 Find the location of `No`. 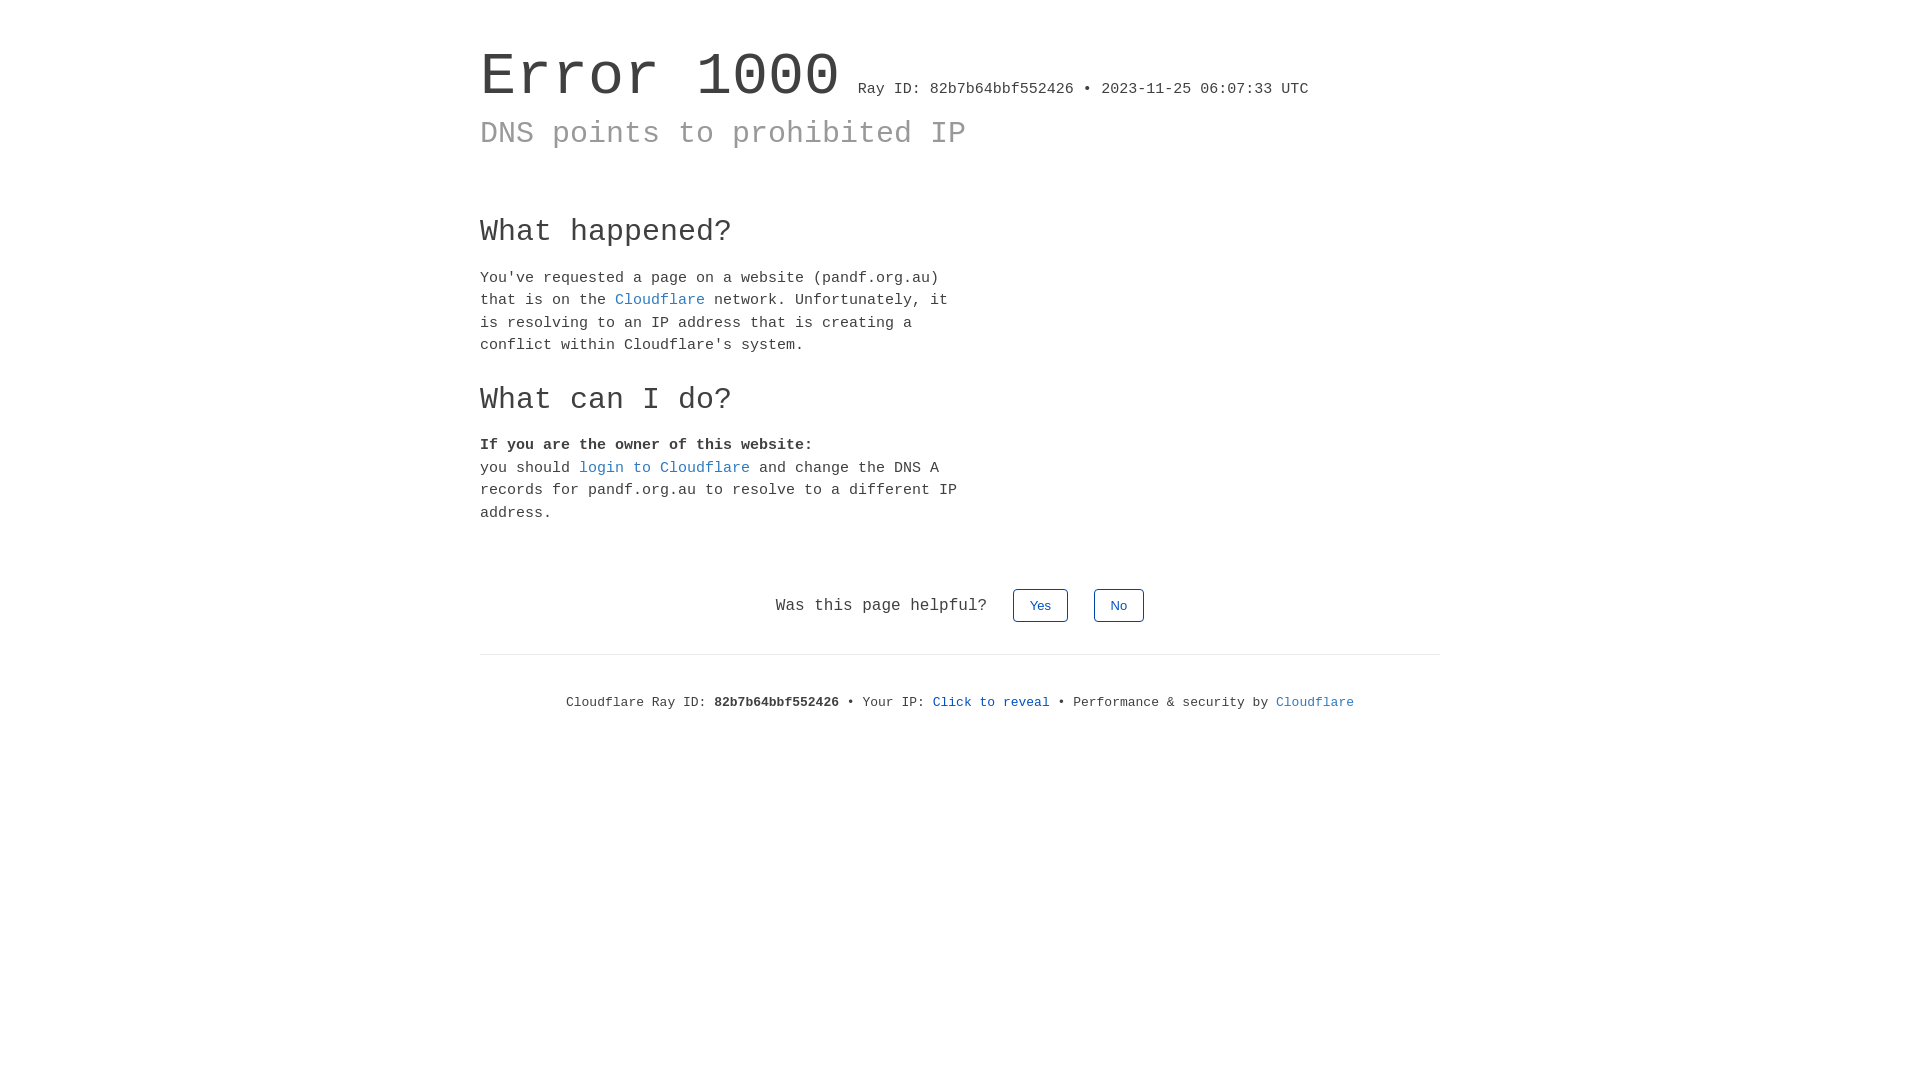

No is located at coordinates (1120, 606).